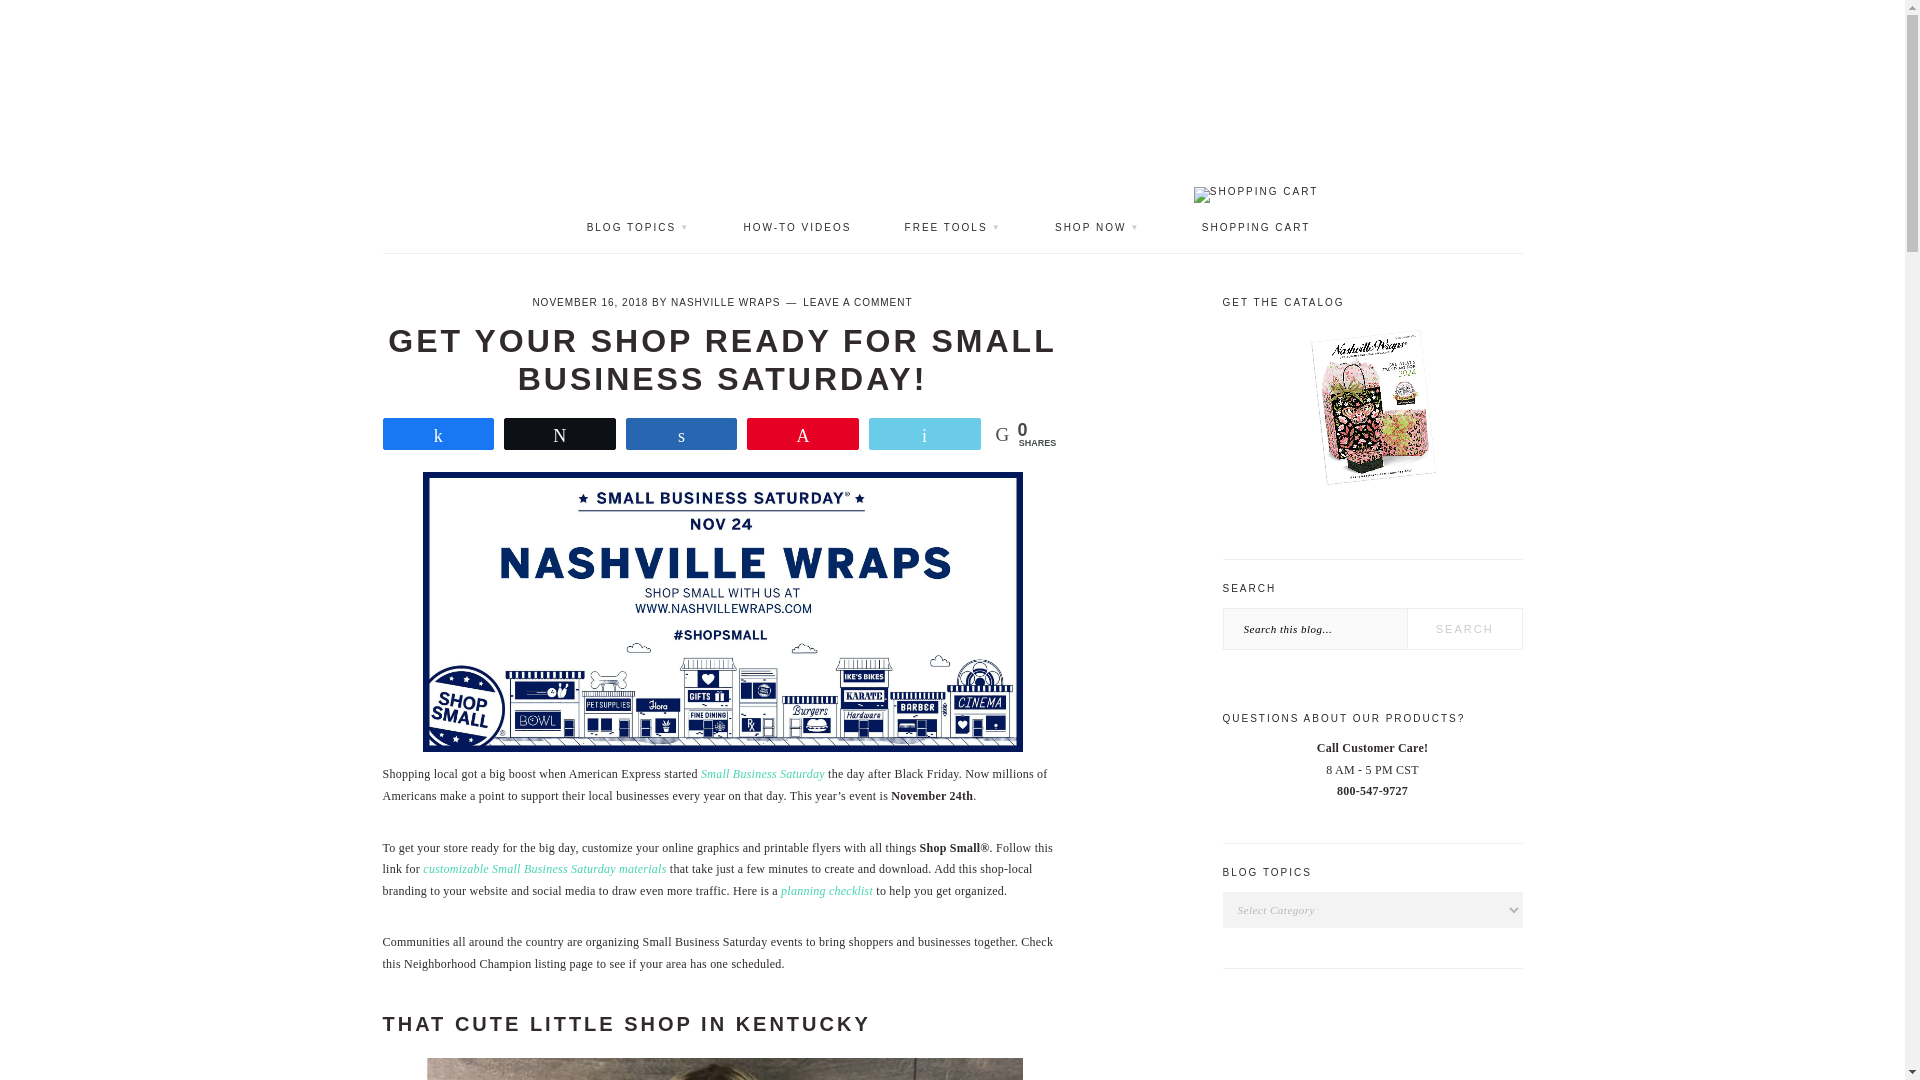 This screenshot has height=1080, width=1920. Describe the element at coordinates (724, 302) in the screenshot. I see `NASHVILLE WRAPS` at that location.